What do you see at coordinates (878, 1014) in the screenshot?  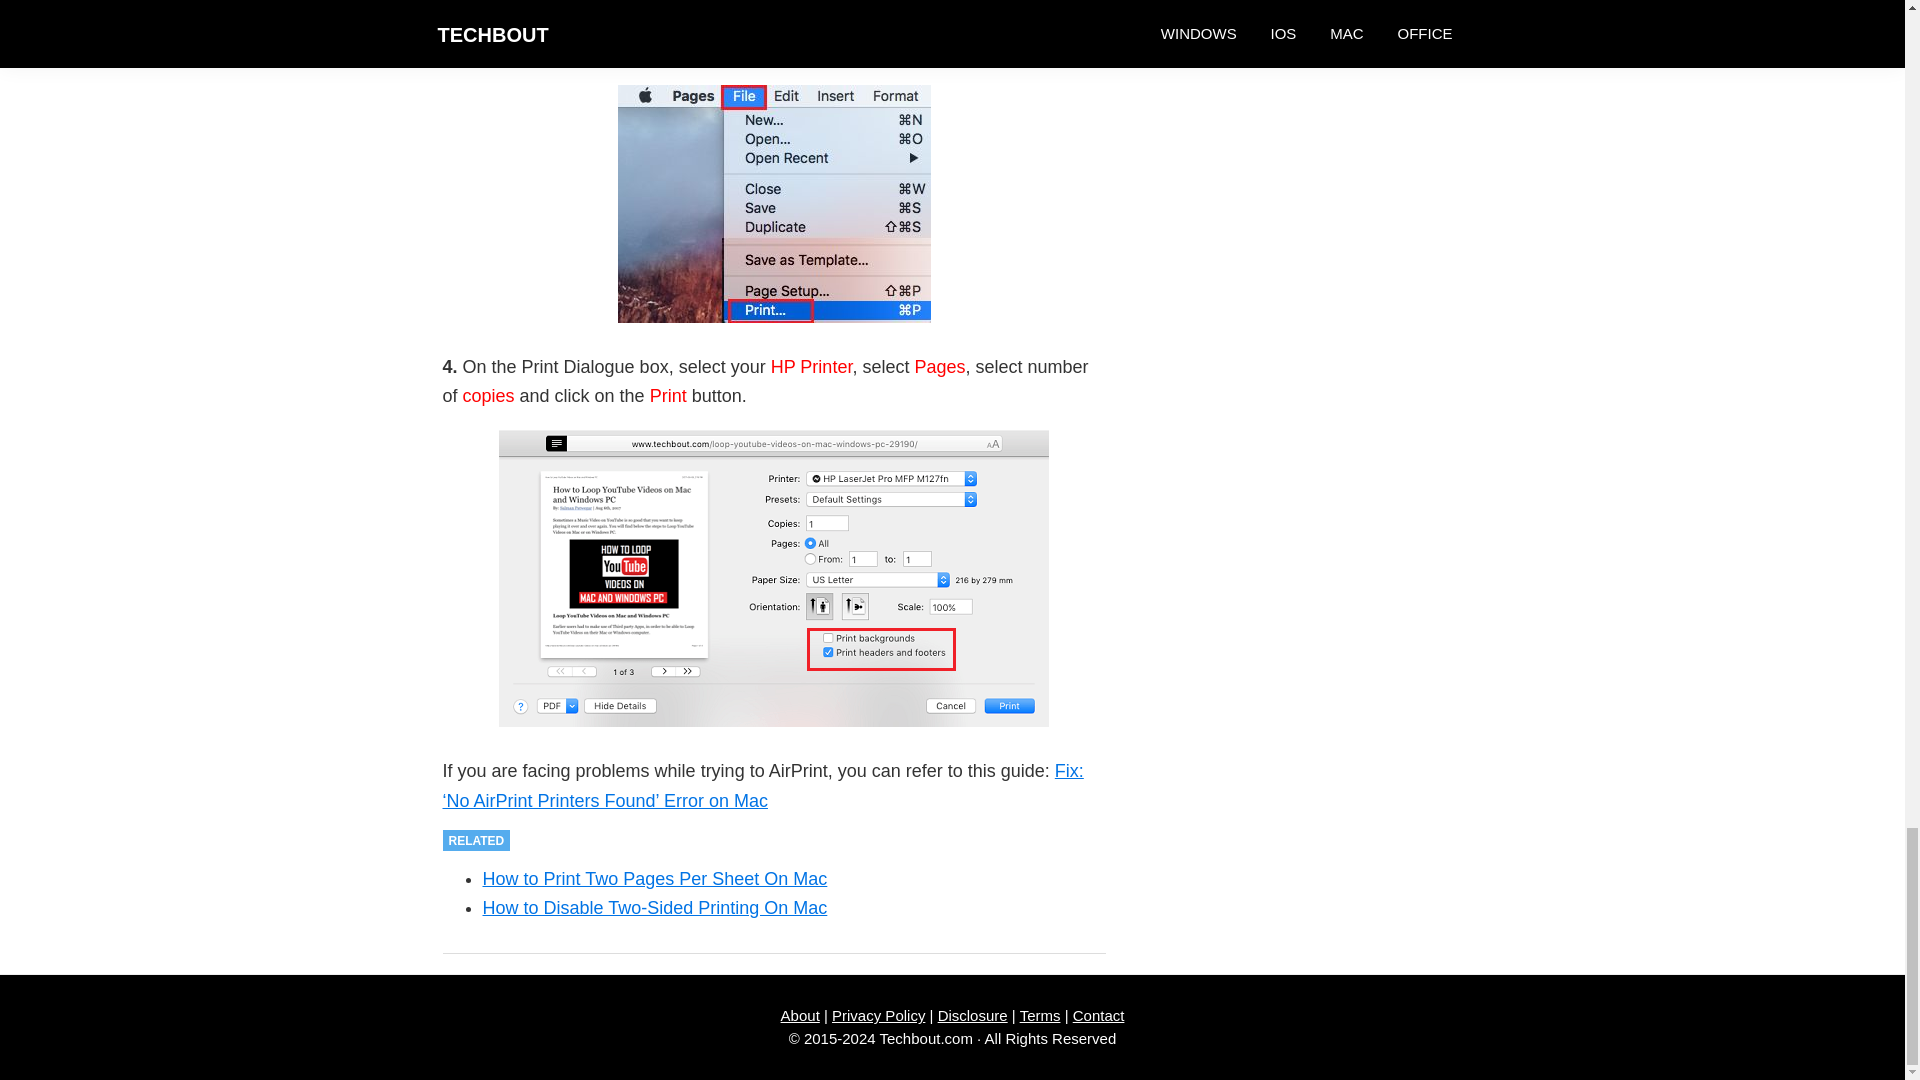 I see `Privacy Policy` at bounding box center [878, 1014].